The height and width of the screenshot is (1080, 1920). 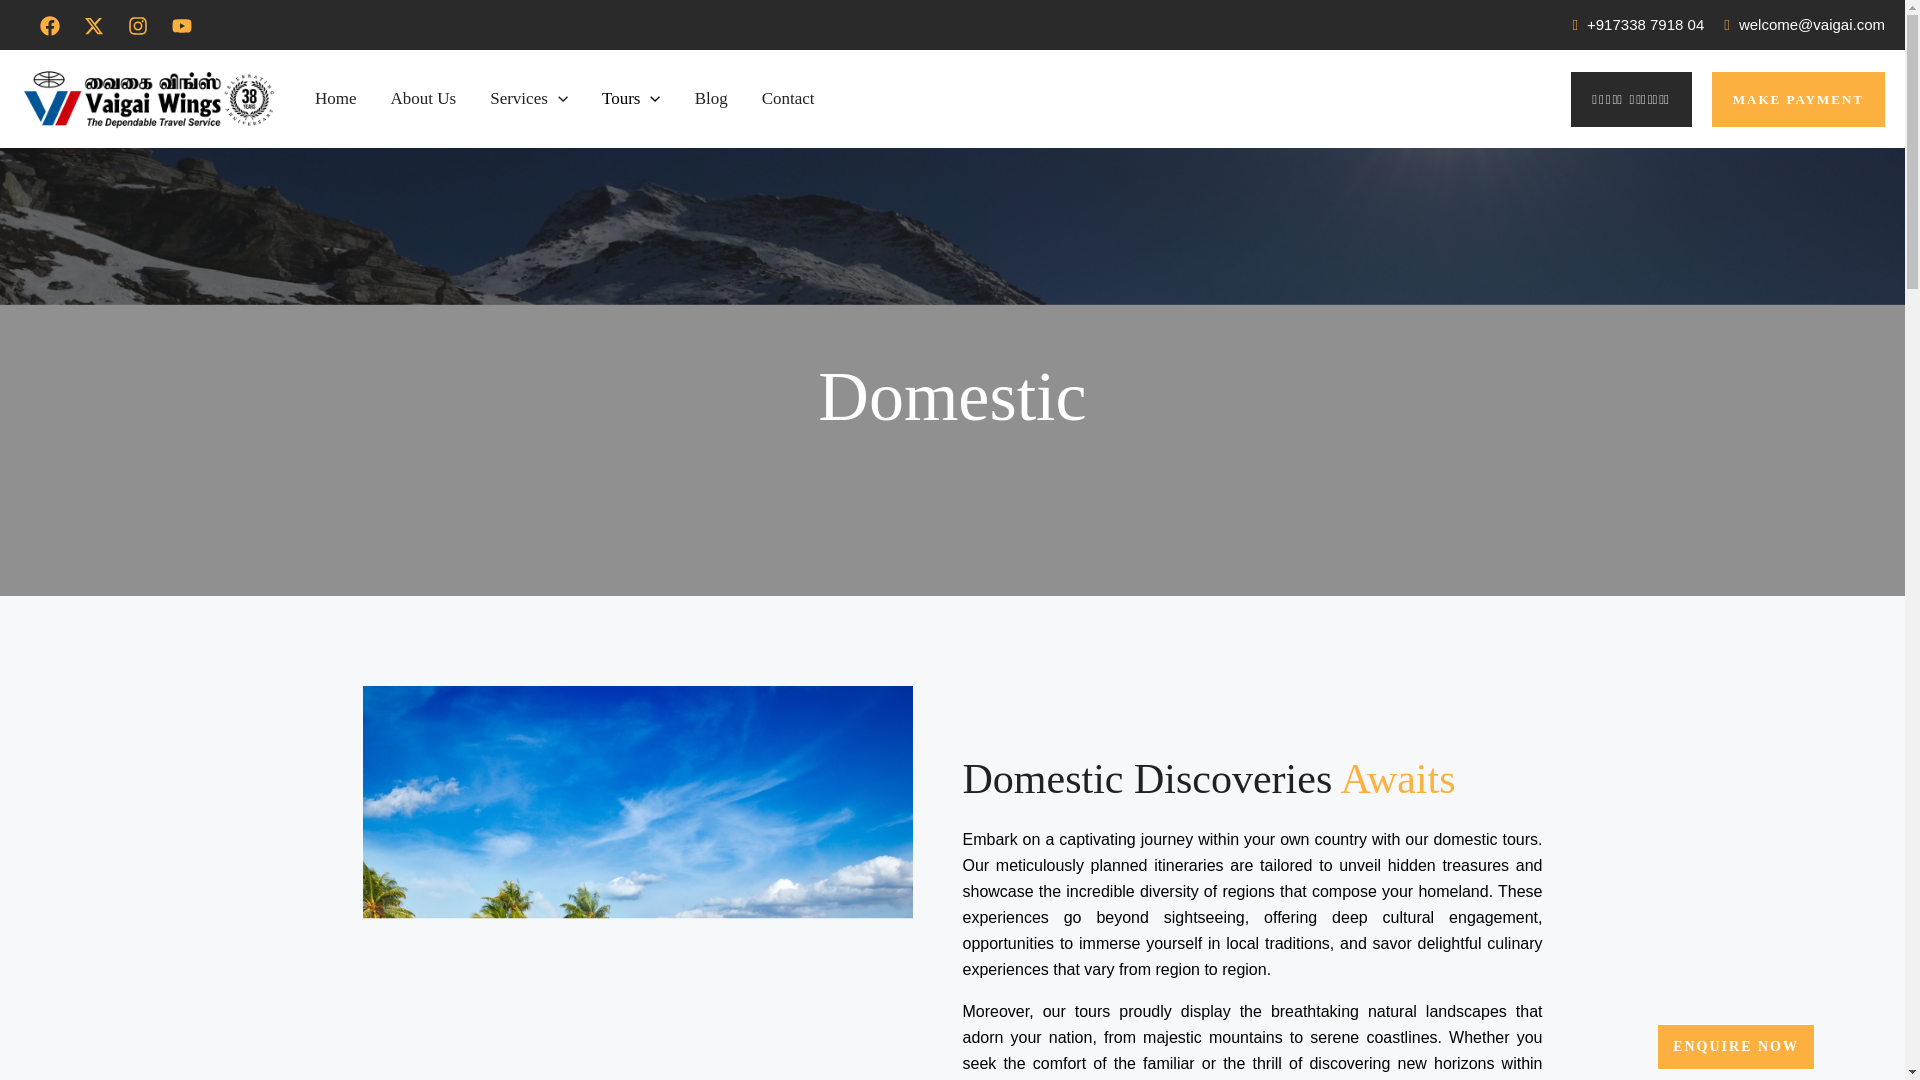 What do you see at coordinates (710, 99) in the screenshot?
I see `Blog` at bounding box center [710, 99].